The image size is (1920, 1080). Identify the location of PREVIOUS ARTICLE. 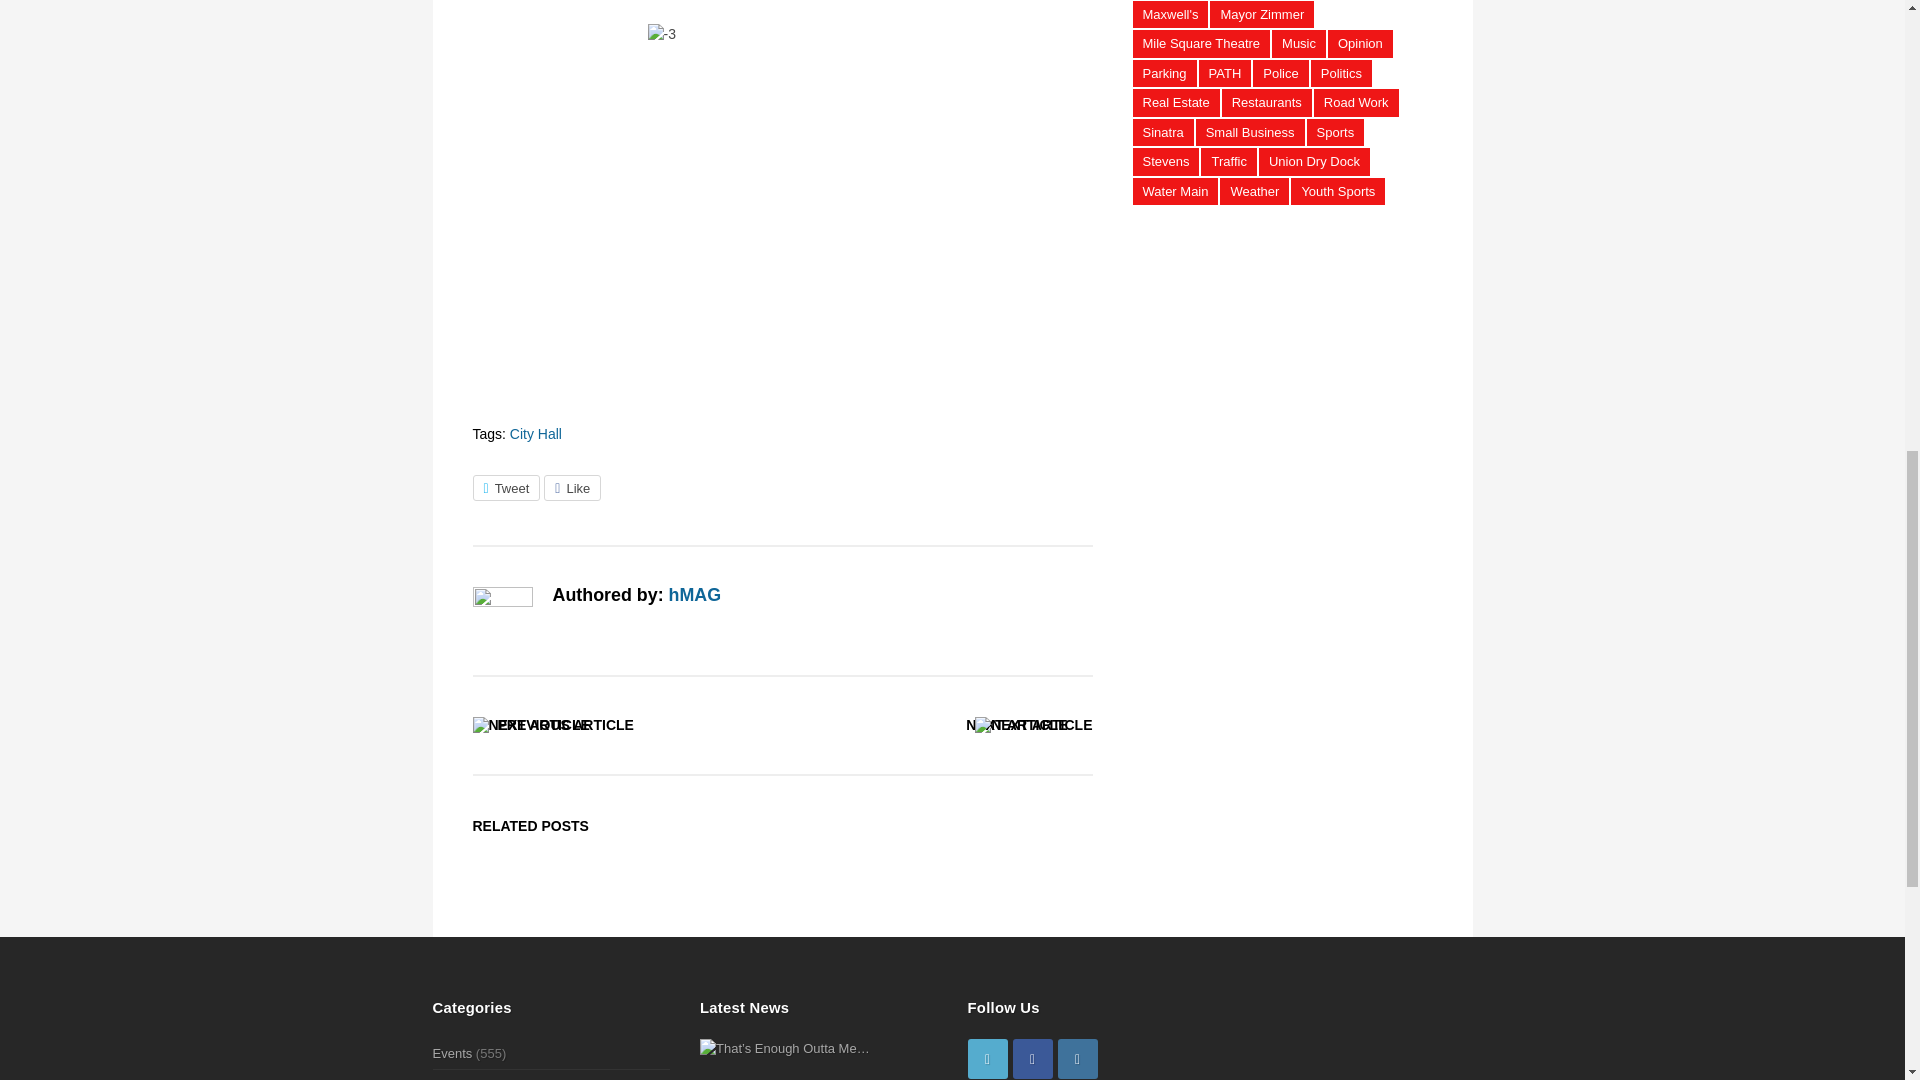
(565, 725).